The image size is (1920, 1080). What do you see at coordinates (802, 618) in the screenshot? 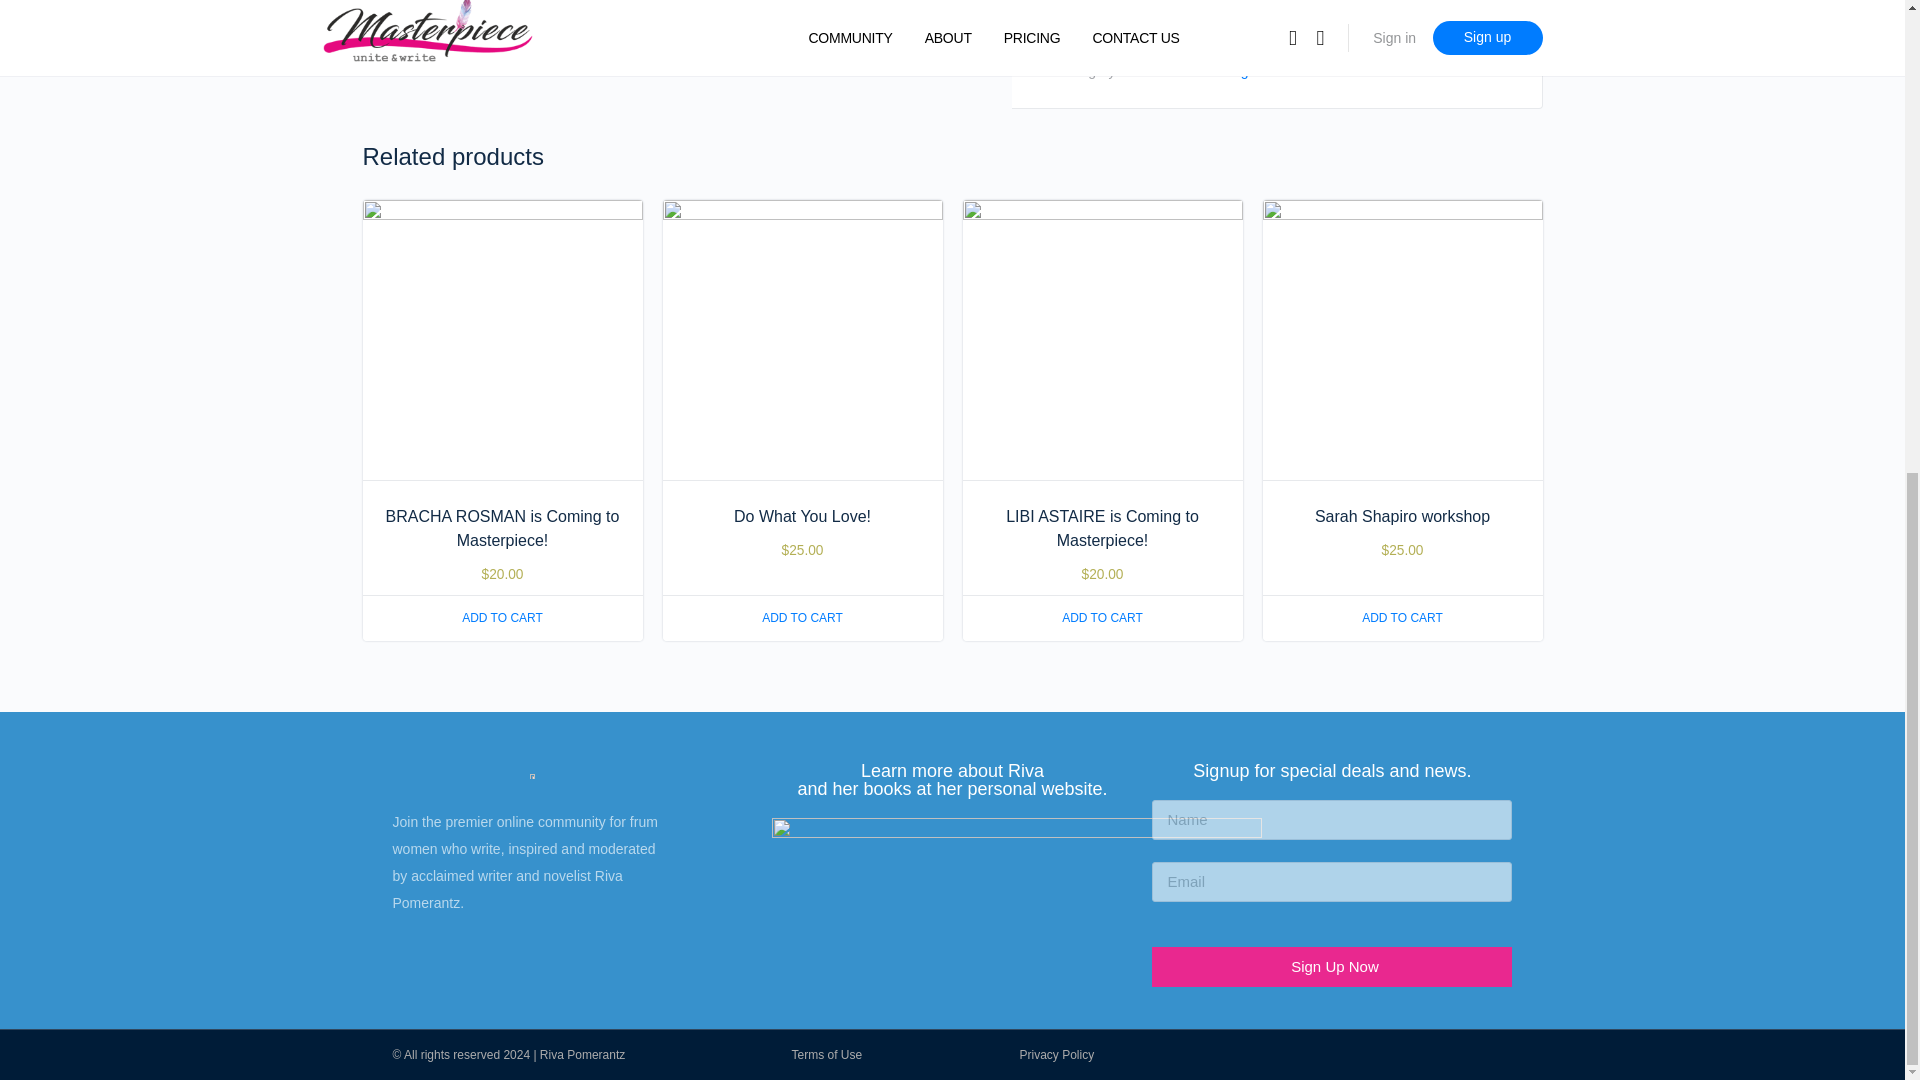
I see `ADD TO CART` at bounding box center [802, 618].